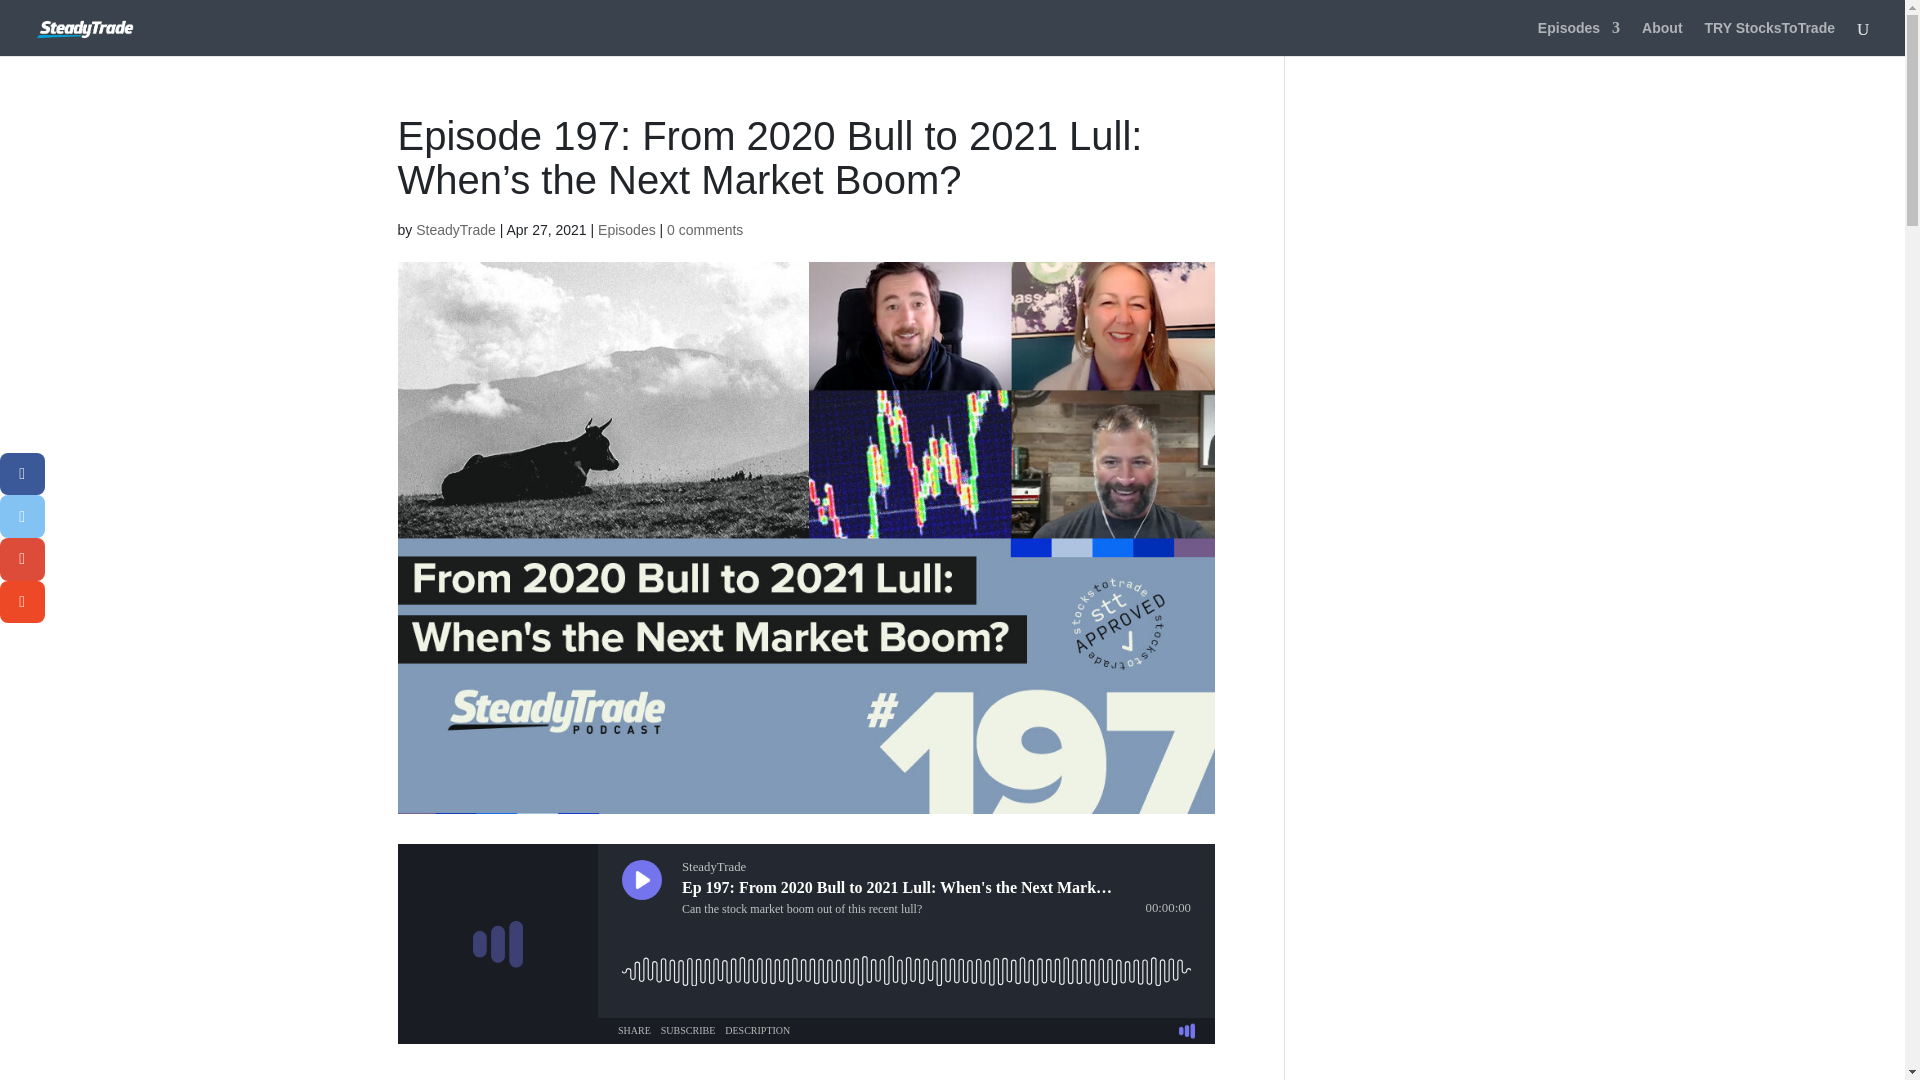 Image resolution: width=1920 pixels, height=1080 pixels. Describe the element at coordinates (22, 474) in the screenshot. I see `Facebook` at that location.